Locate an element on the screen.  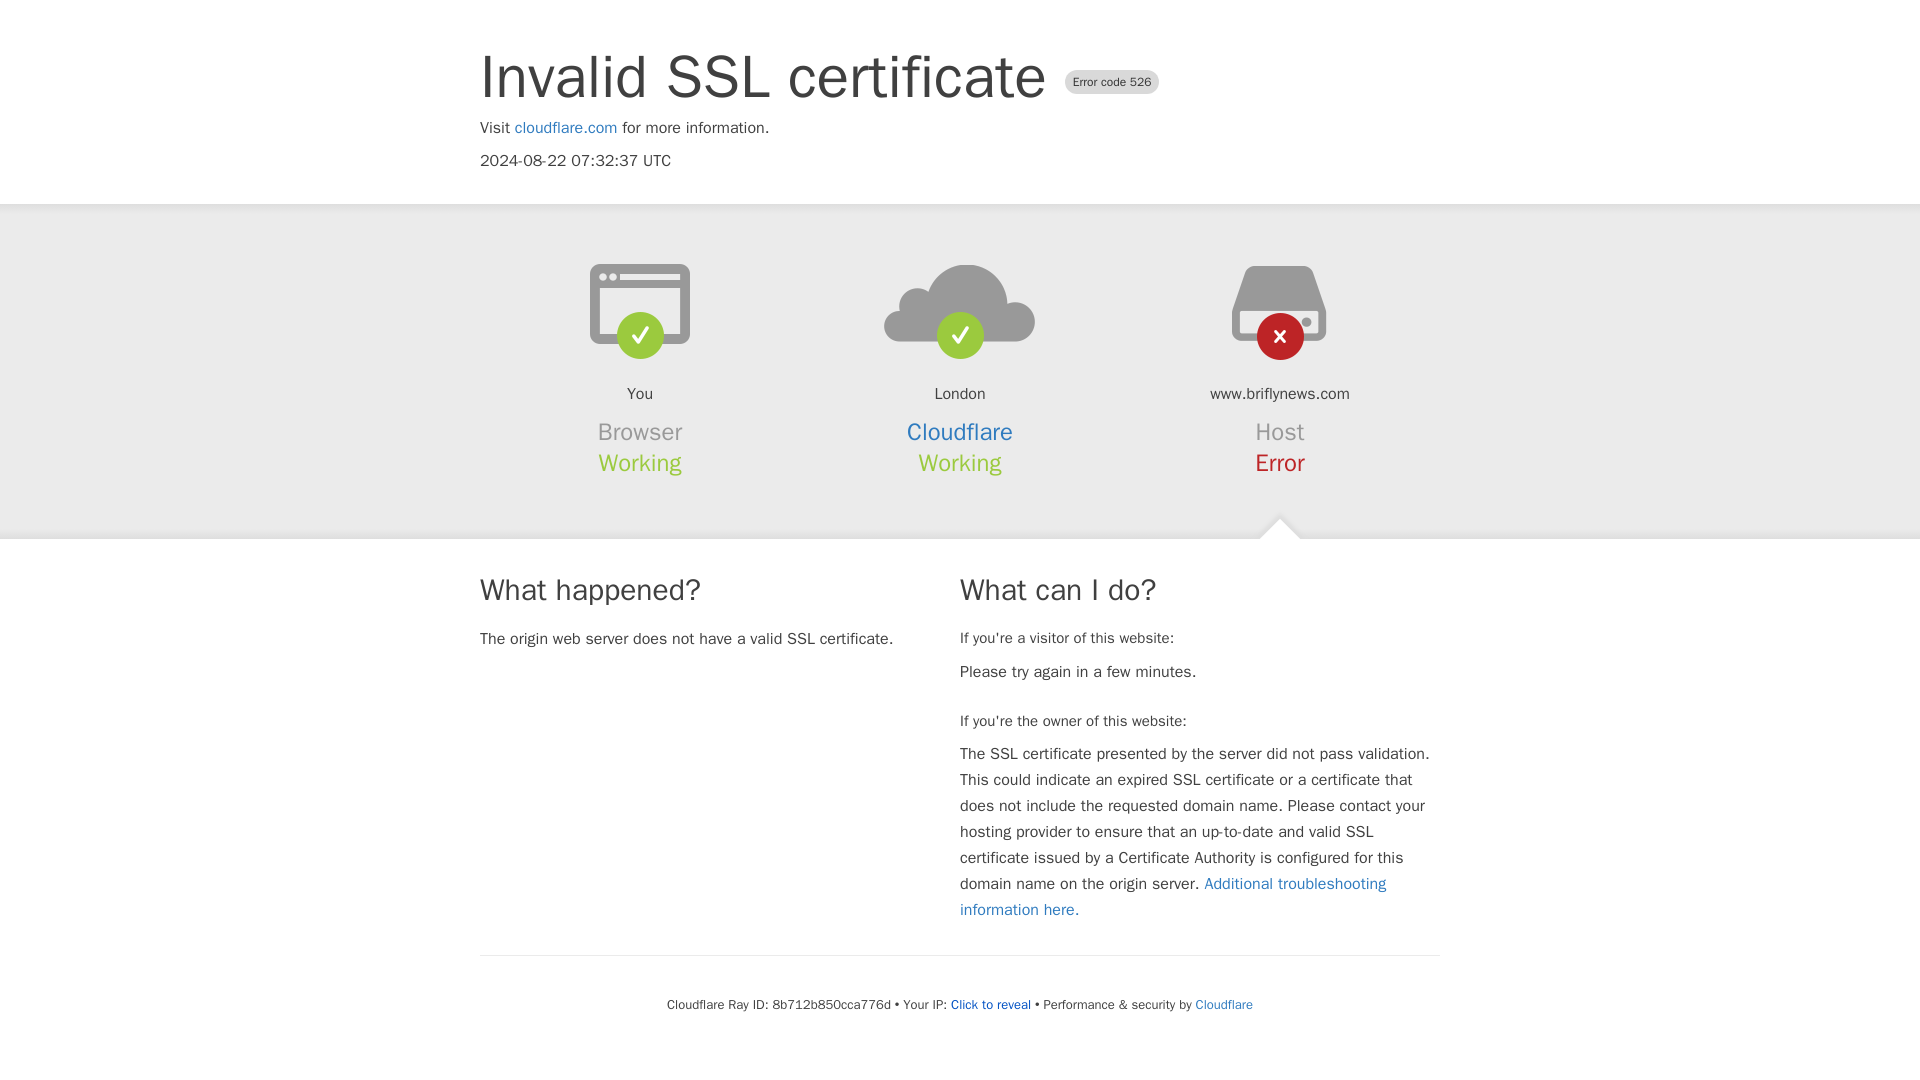
Additional troubleshooting information here. is located at coordinates (1173, 896).